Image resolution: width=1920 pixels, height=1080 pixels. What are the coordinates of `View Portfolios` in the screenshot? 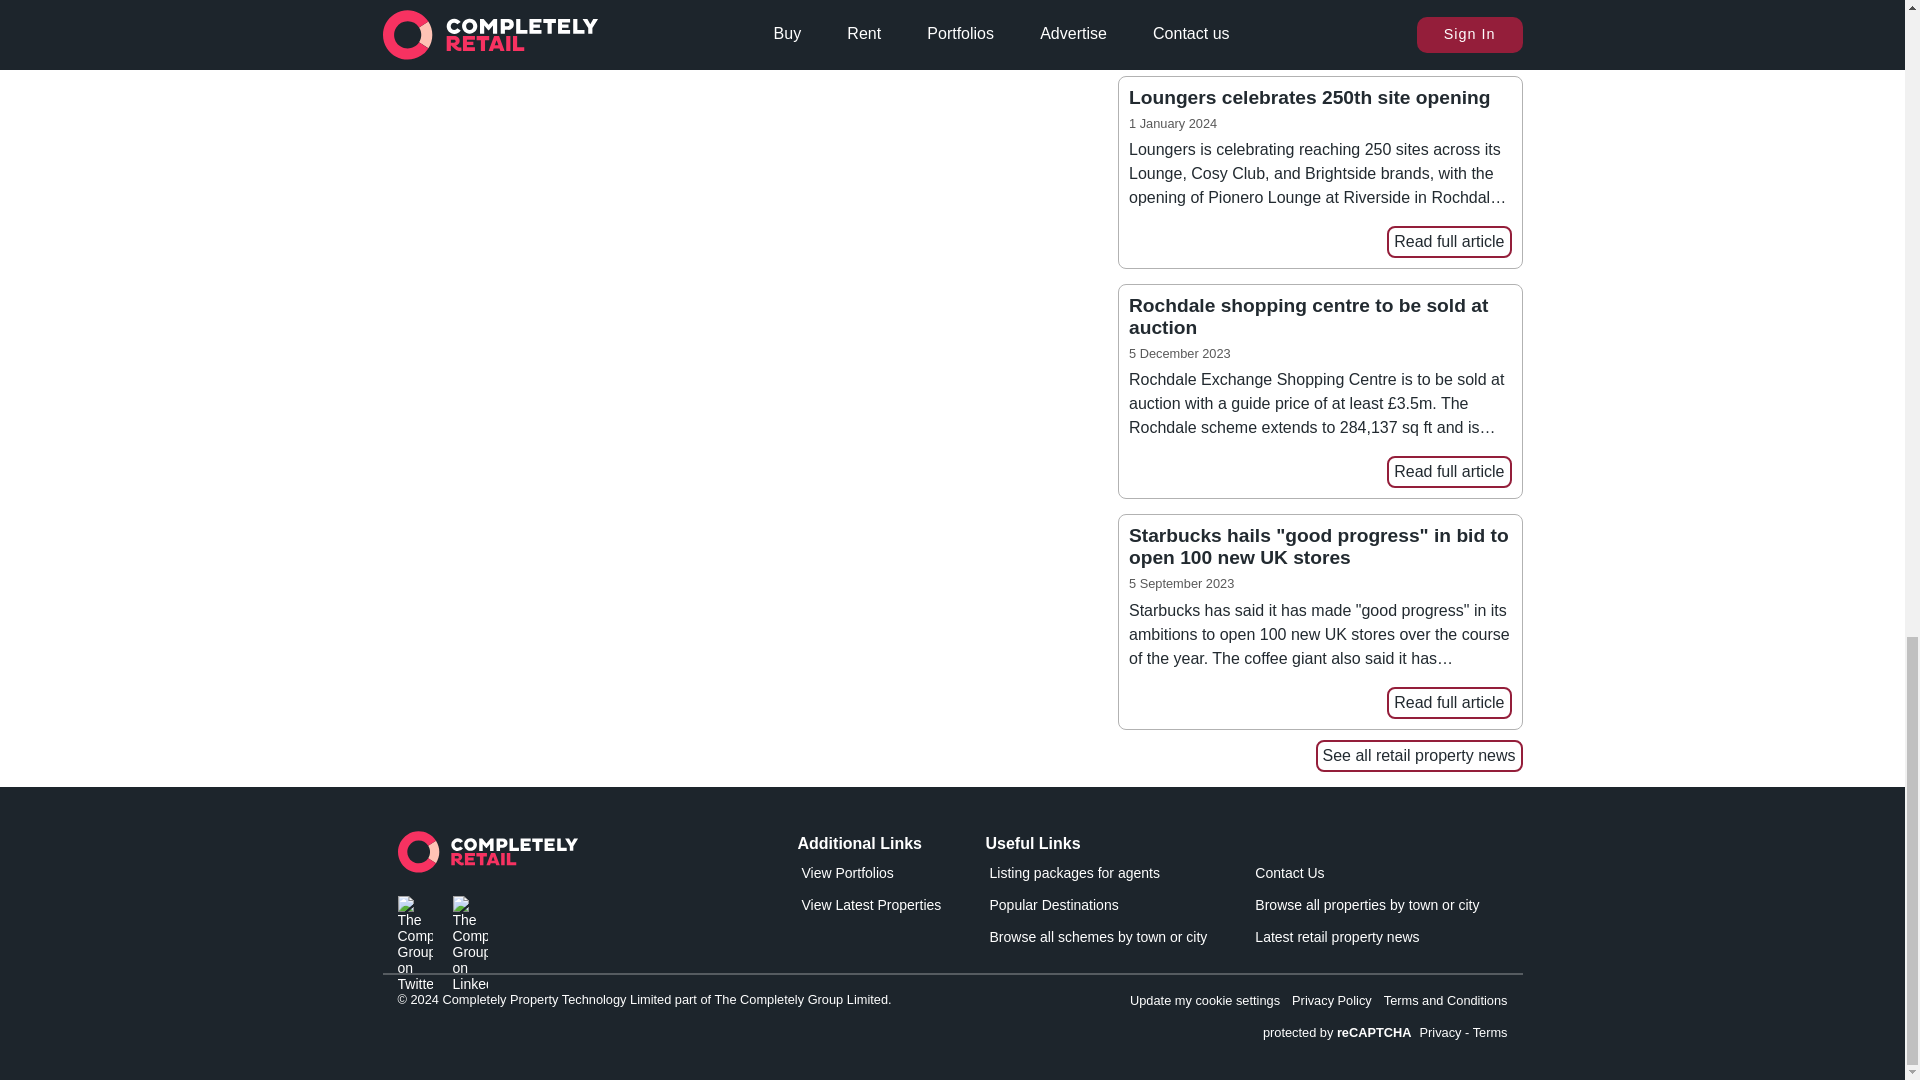 It's located at (888, 876).